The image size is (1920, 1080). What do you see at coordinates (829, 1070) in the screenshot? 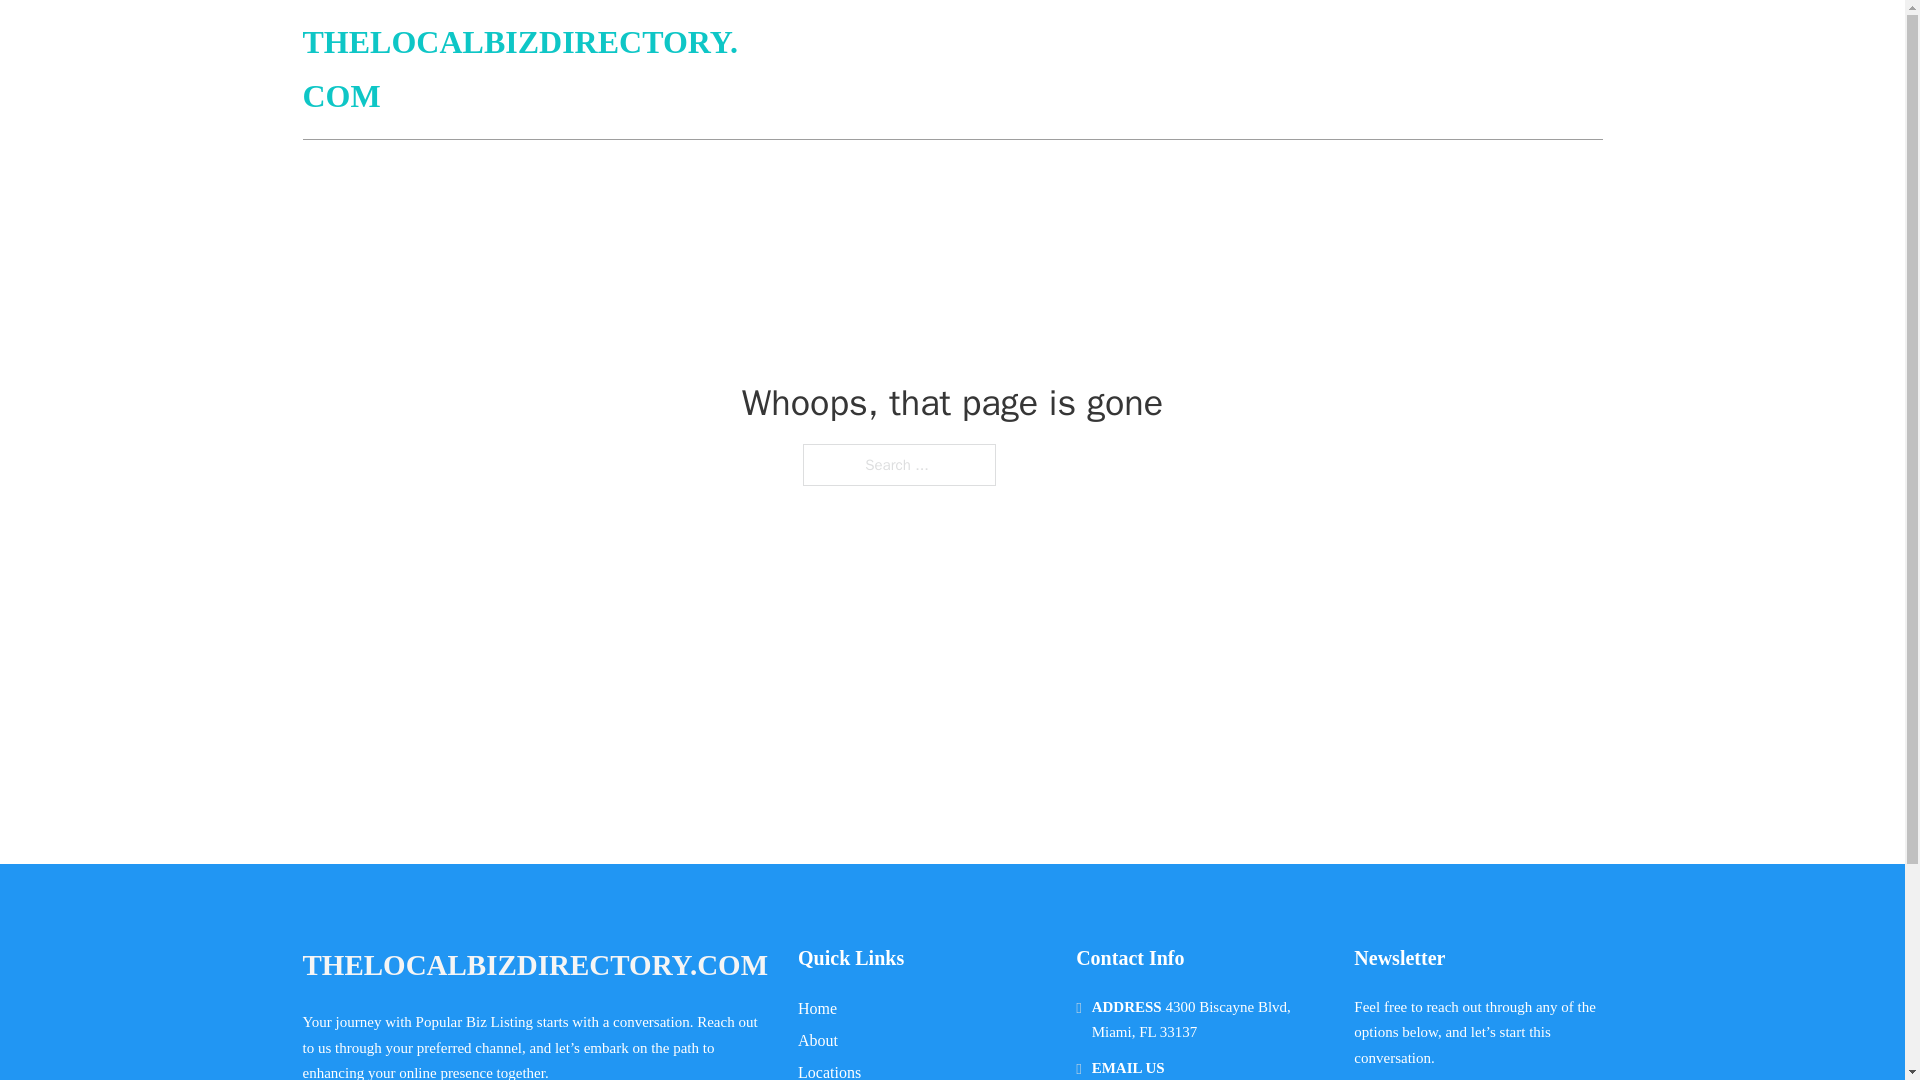
I see `Locations` at bounding box center [829, 1070].